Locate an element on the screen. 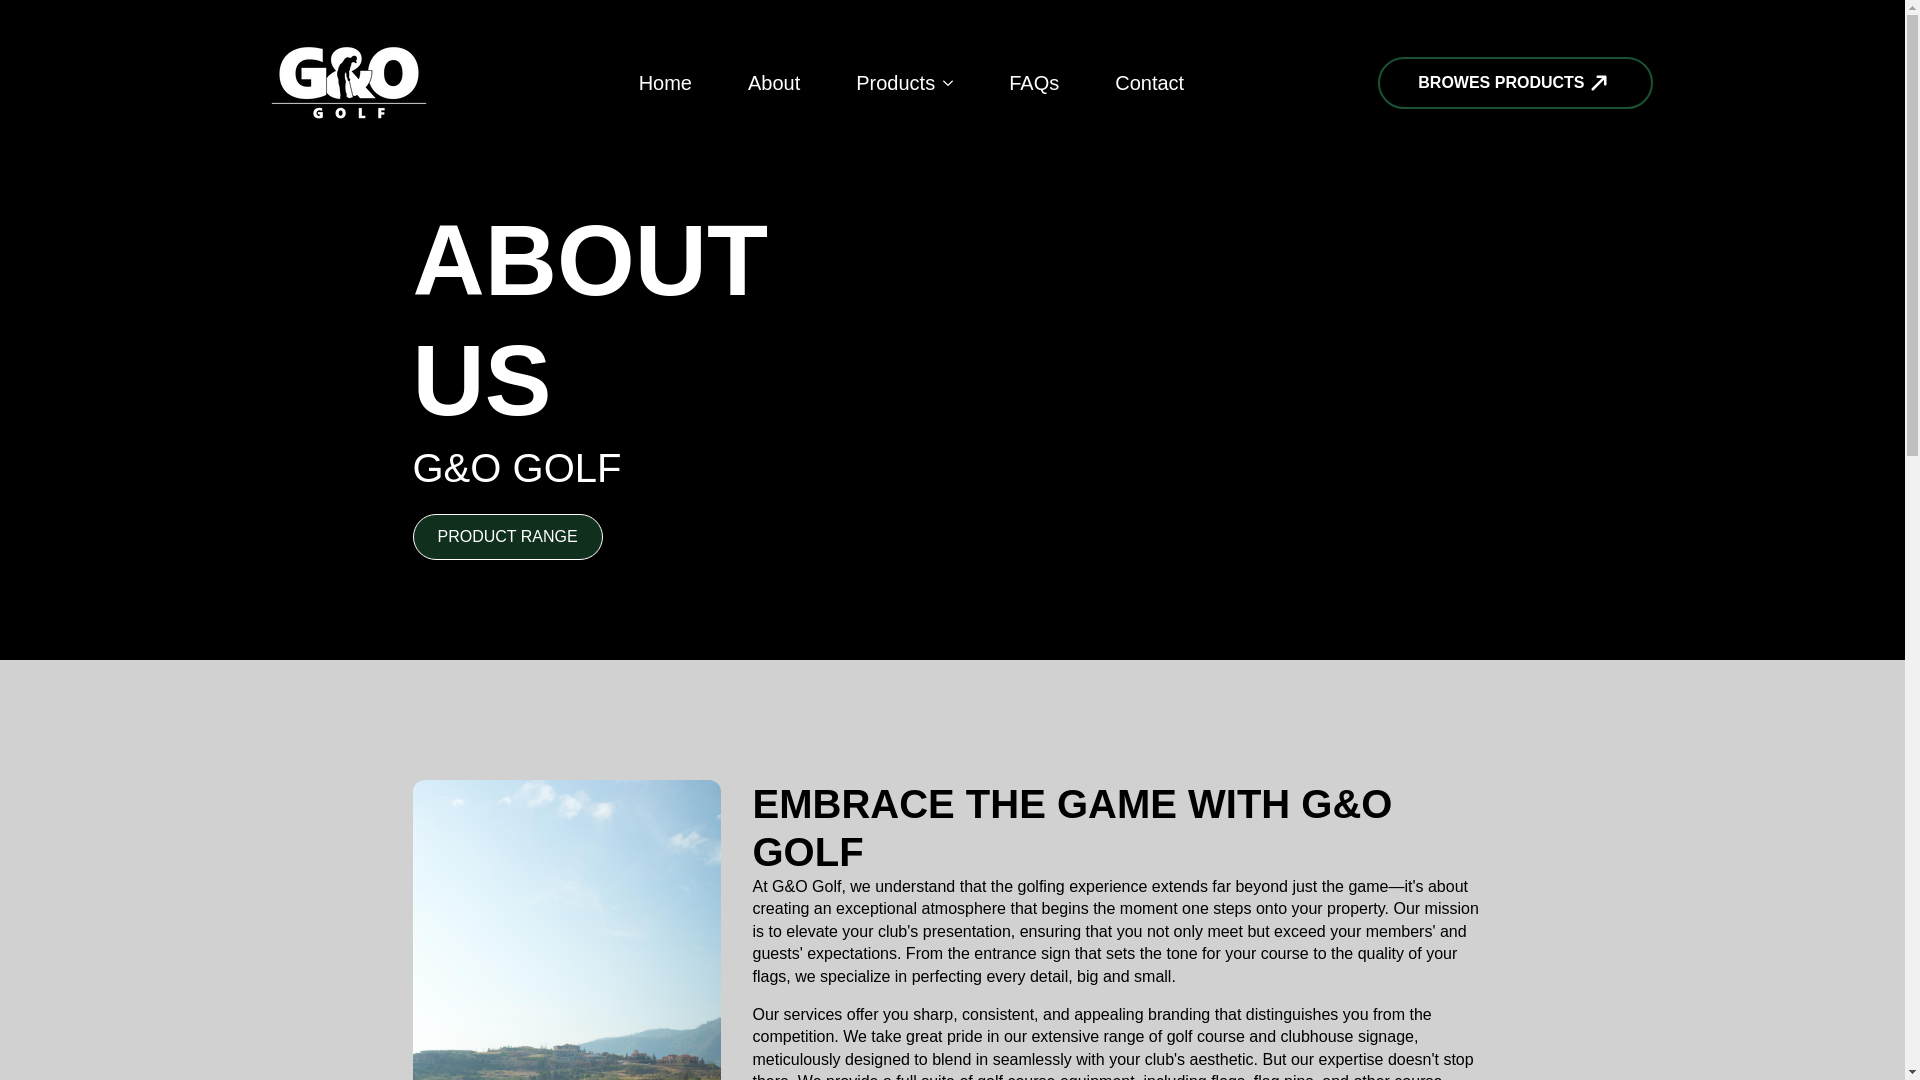 The image size is (1920, 1080). Home is located at coordinates (665, 82).